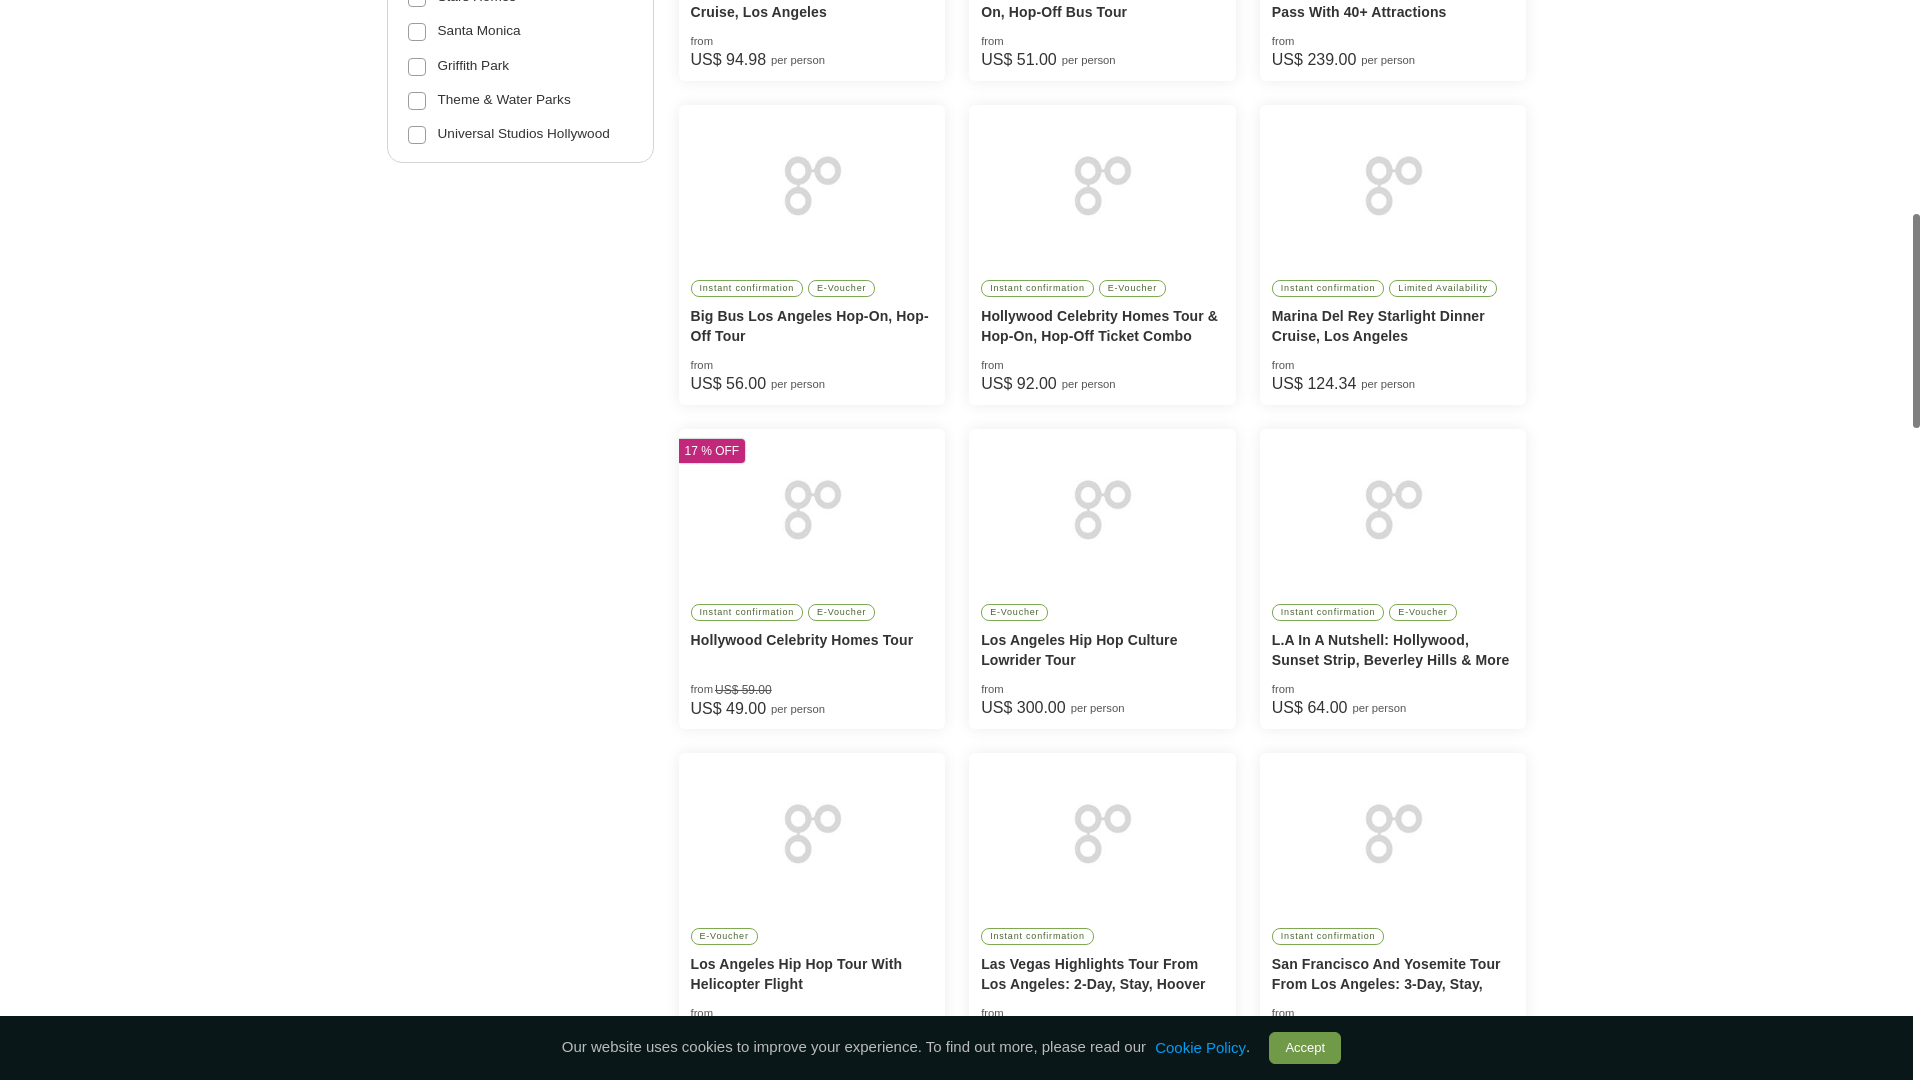 The image size is (1920, 1080). Describe the element at coordinates (810, 508) in the screenshot. I see `Hollywood Celebrity Homes Tour` at that location.